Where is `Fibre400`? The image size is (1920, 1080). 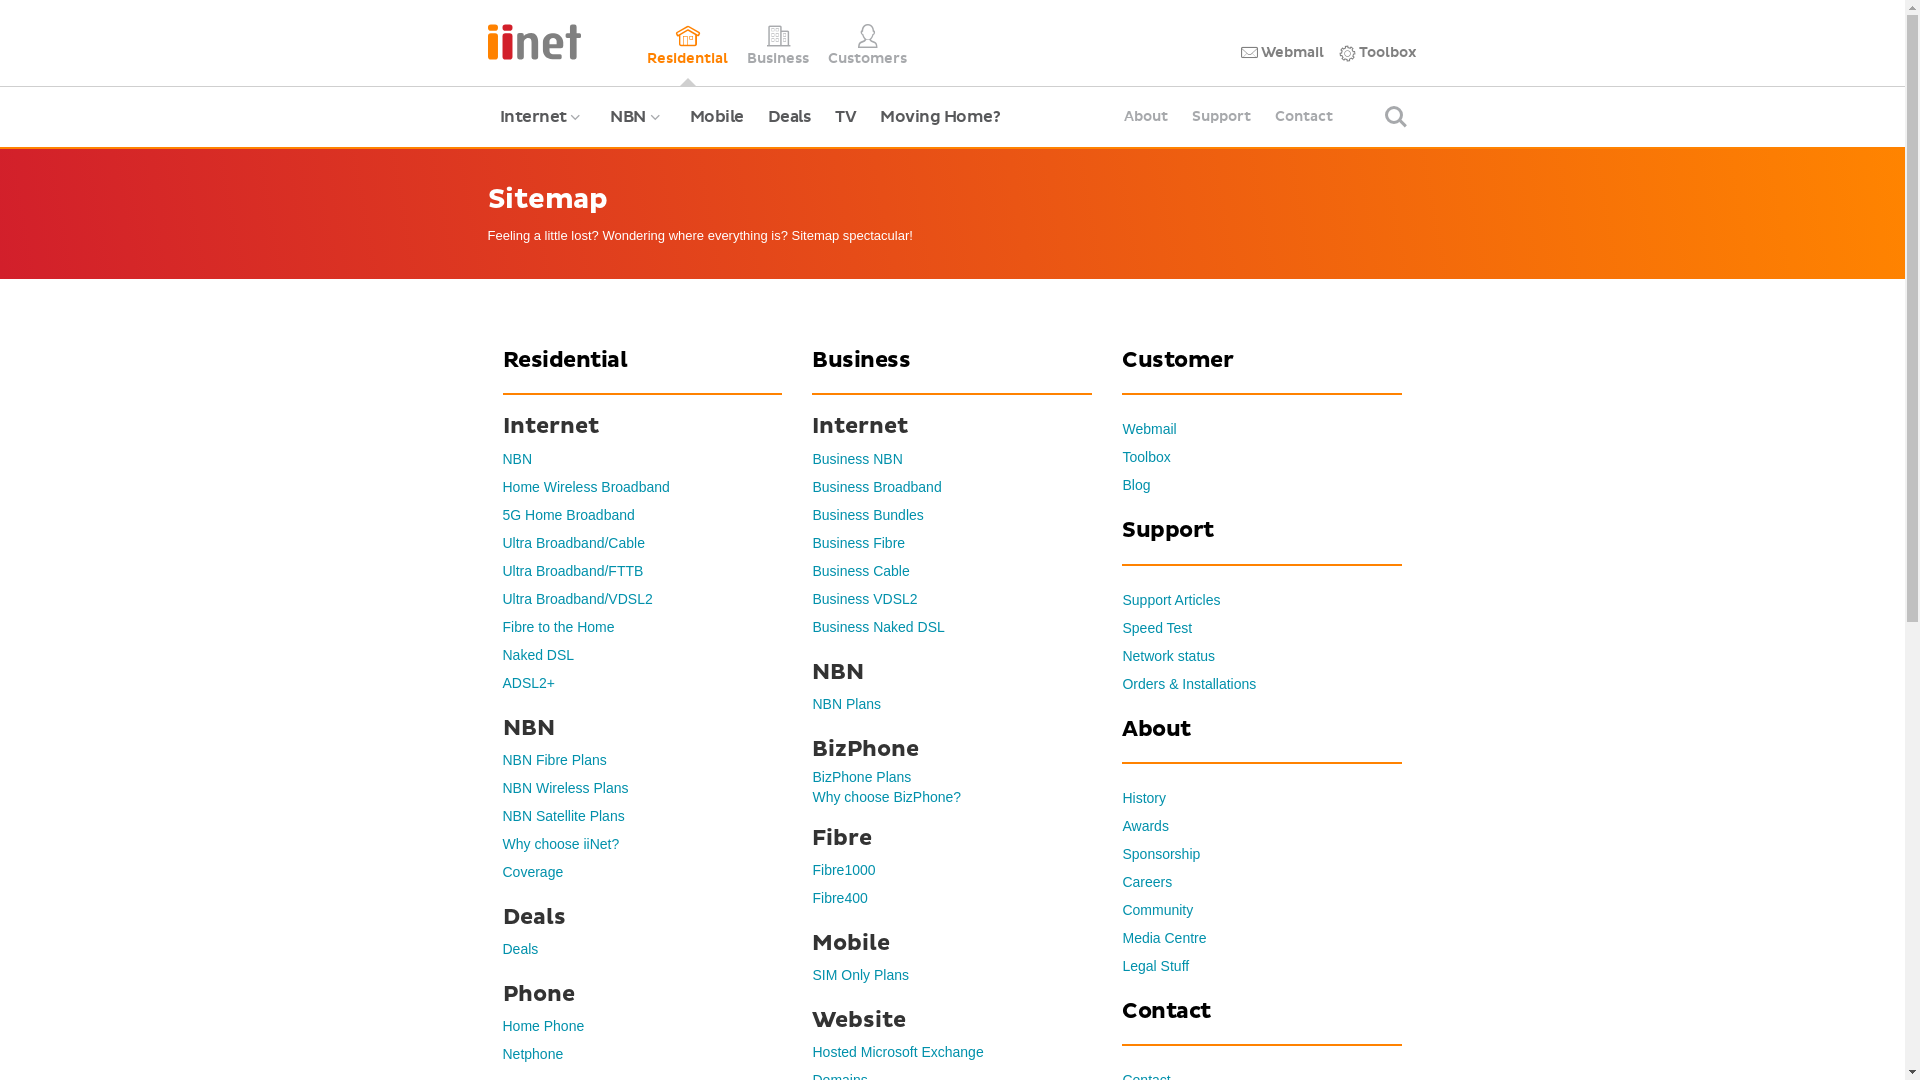 Fibre400 is located at coordinates (840, 898).